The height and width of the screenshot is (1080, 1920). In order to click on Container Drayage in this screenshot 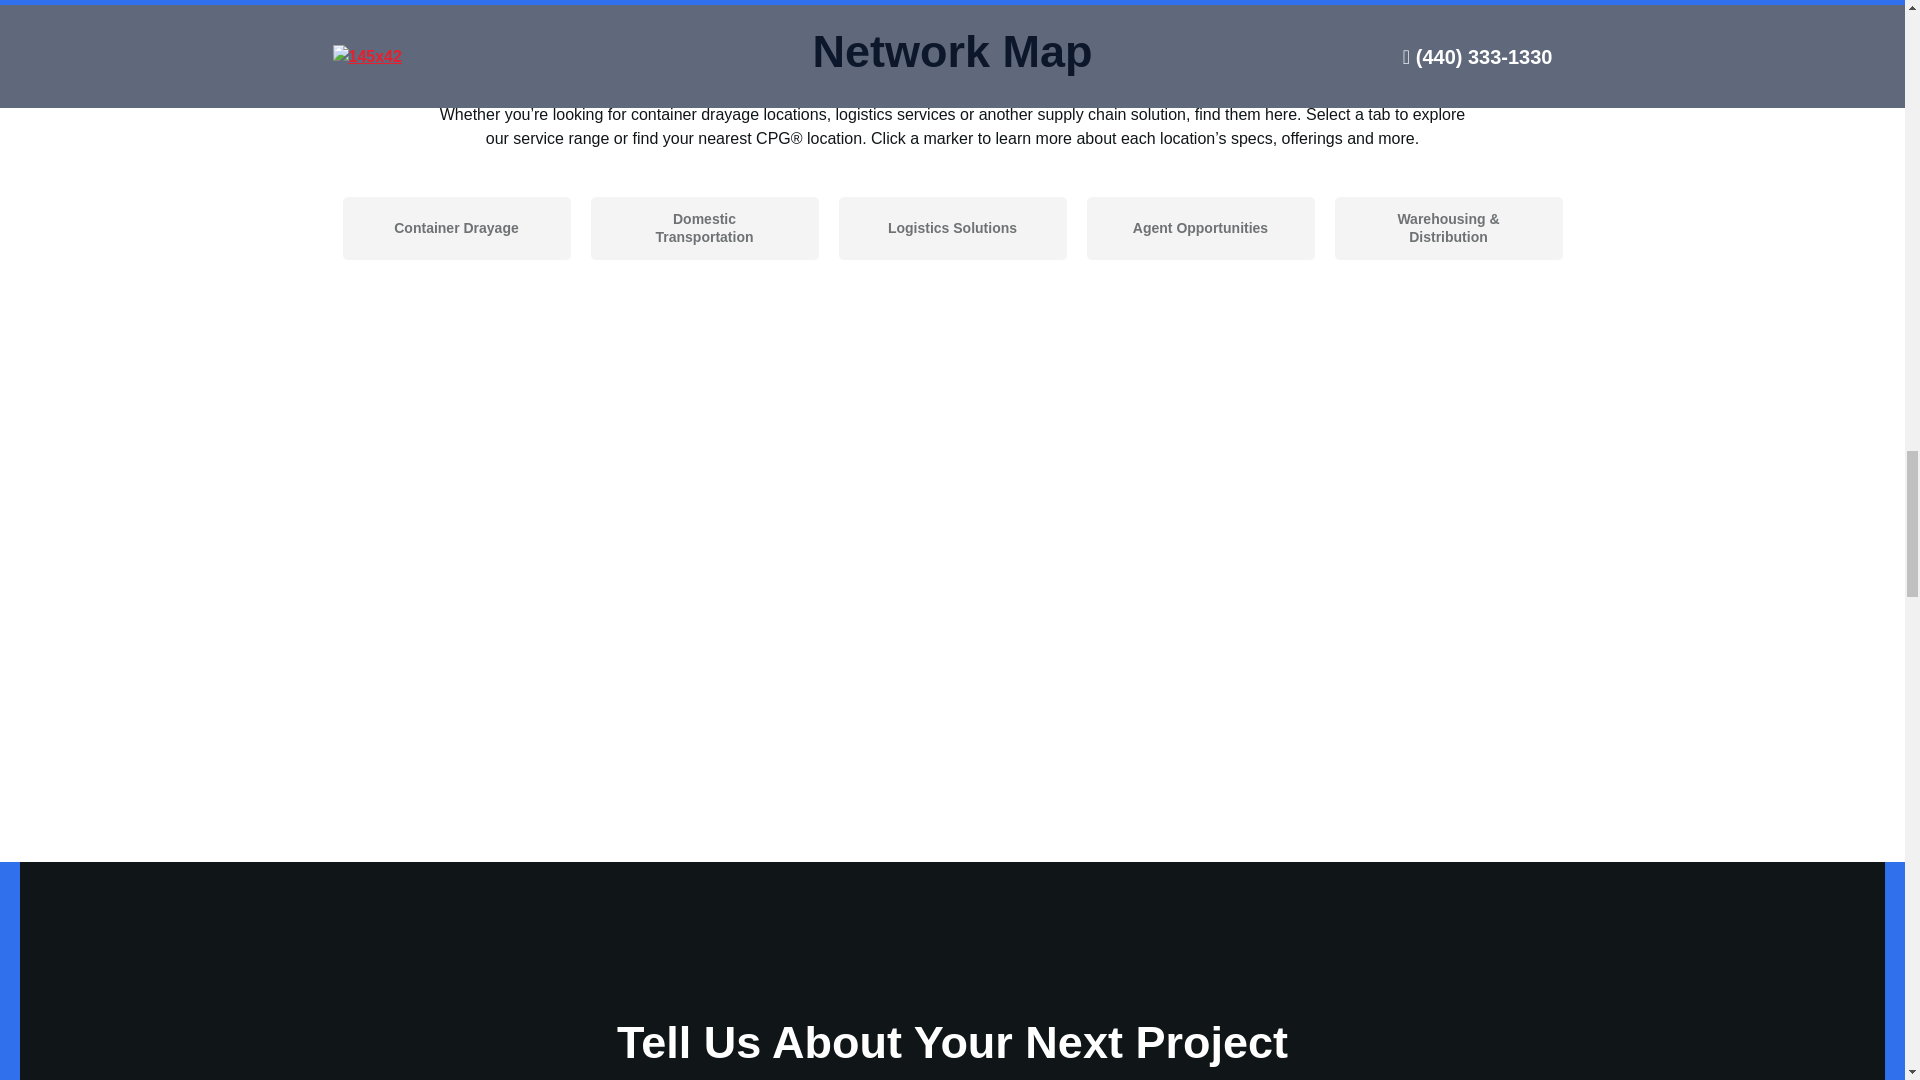, I will do `click(456, 228)`.